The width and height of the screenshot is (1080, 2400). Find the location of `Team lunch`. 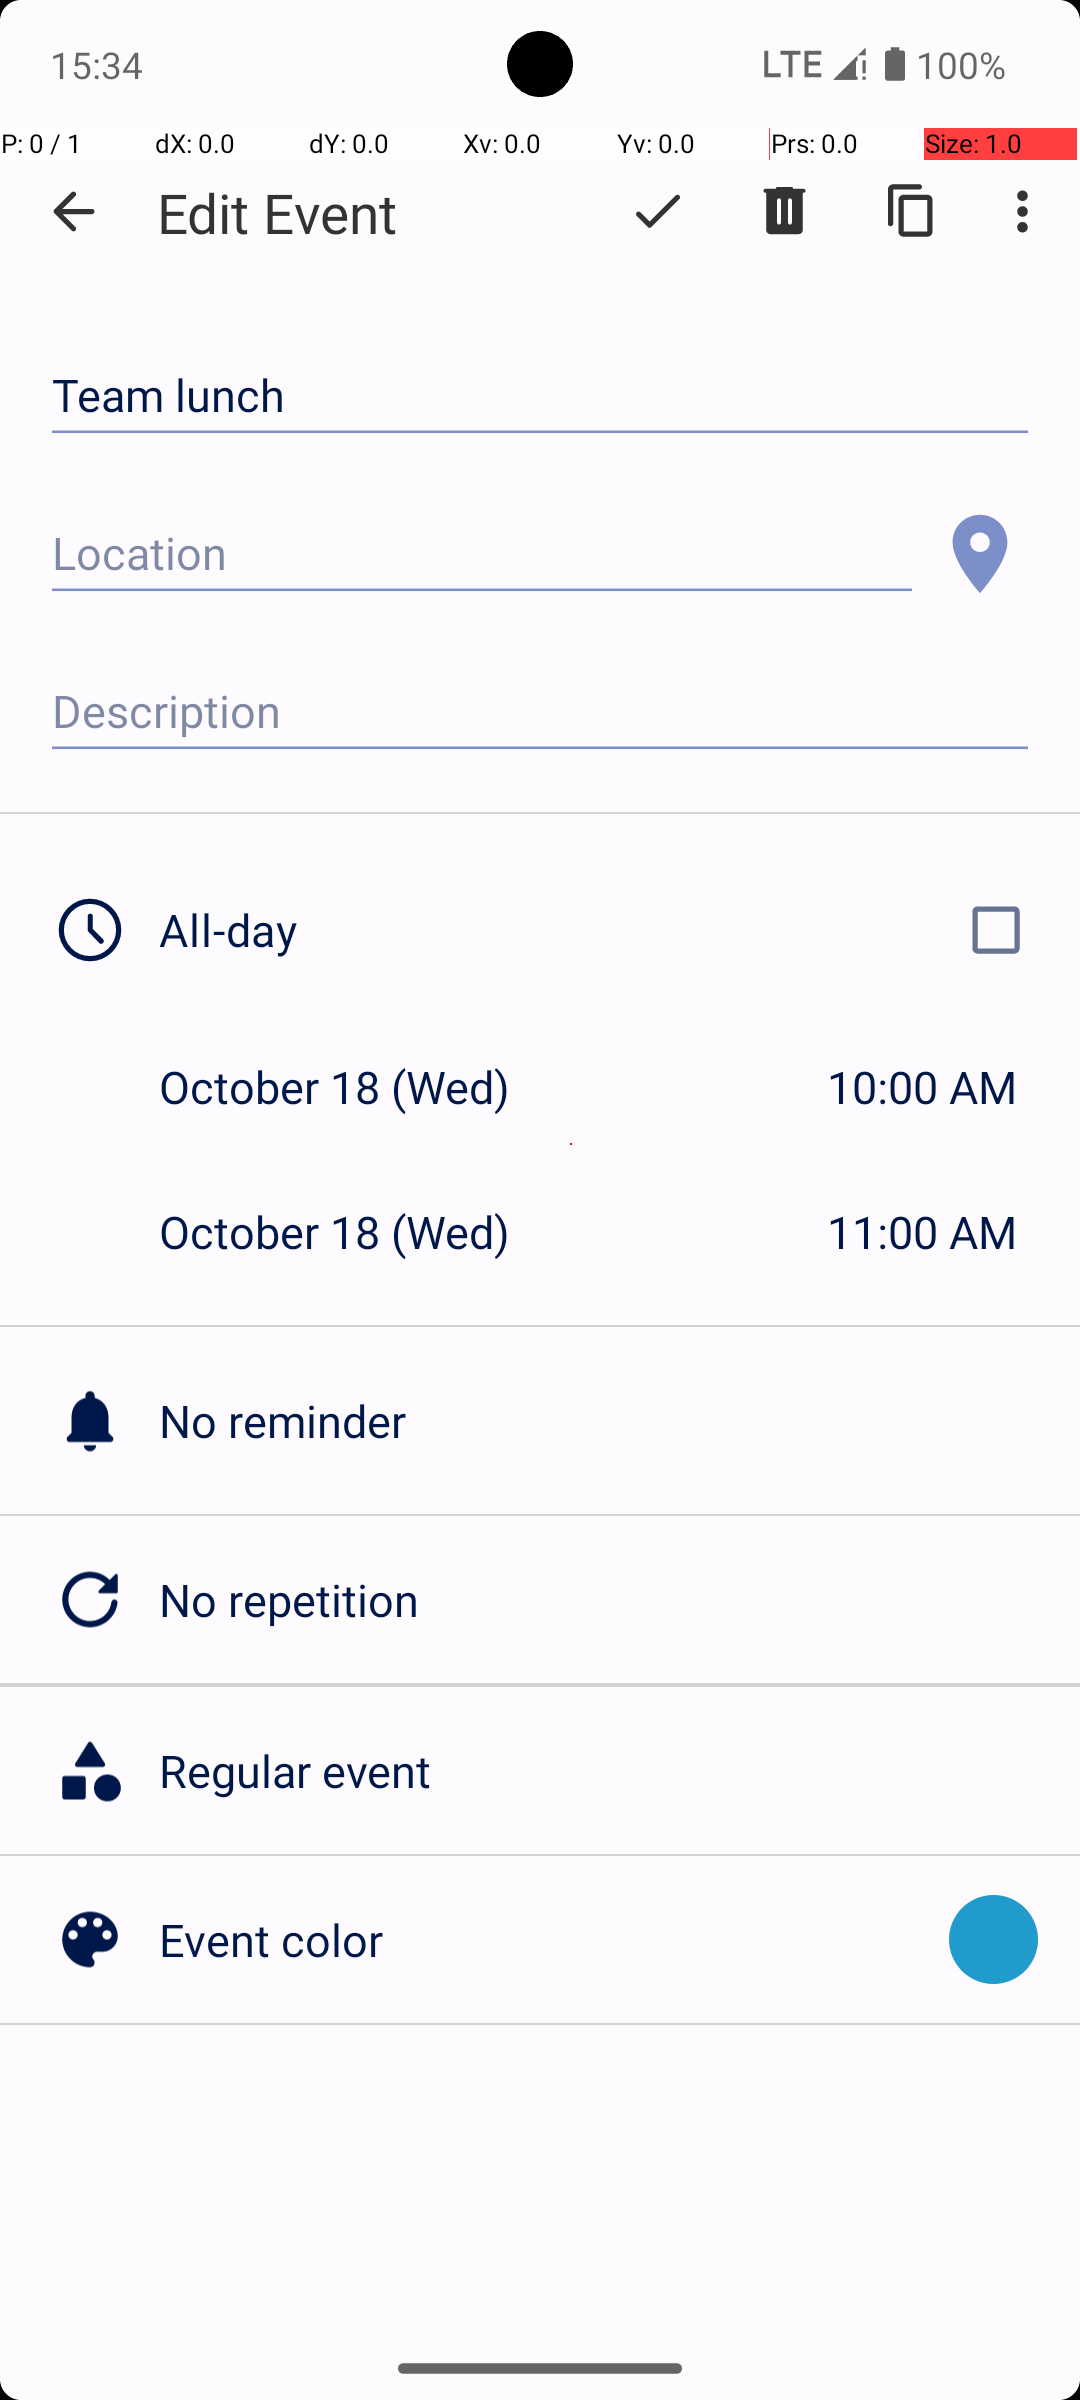

Team lunch is located at coordinates (540, 396).